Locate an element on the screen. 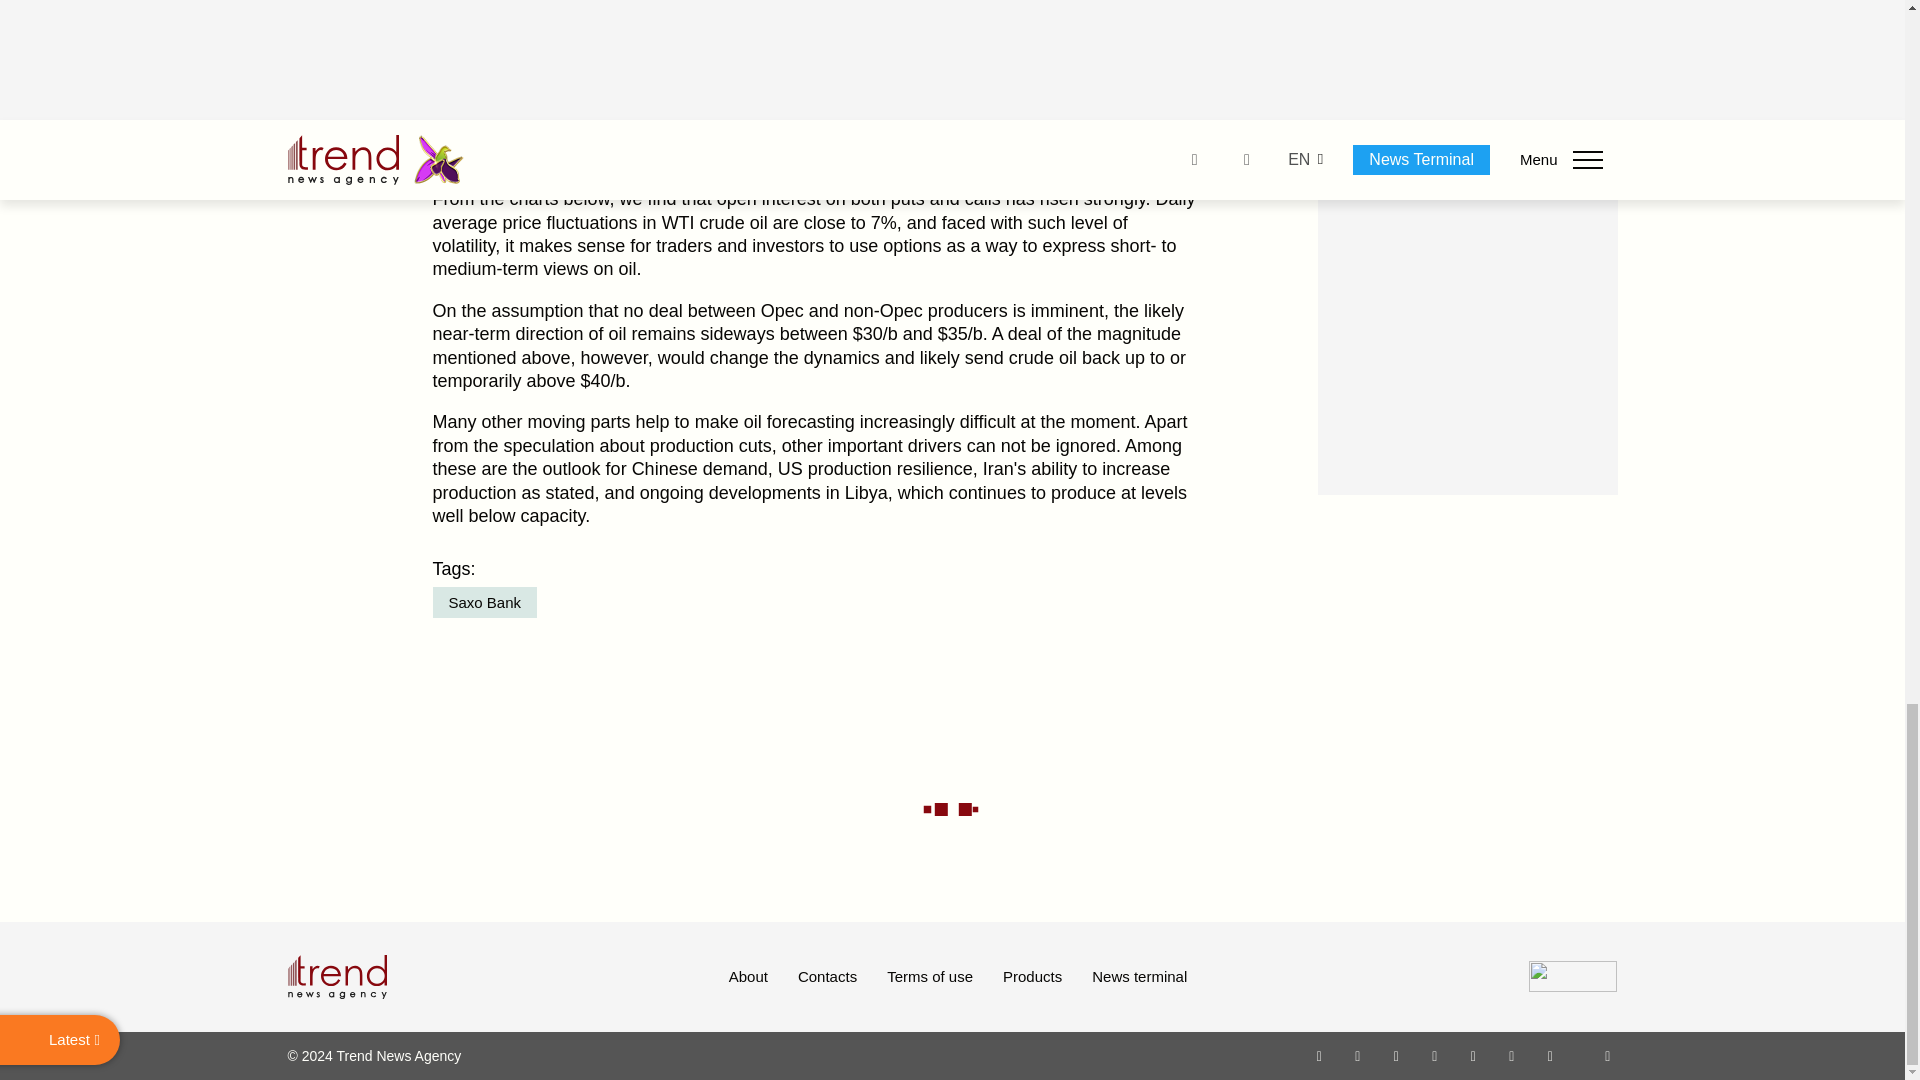 This screenshot has width=1920, height=1080. Android App is located at coordinates (1550, 1055).